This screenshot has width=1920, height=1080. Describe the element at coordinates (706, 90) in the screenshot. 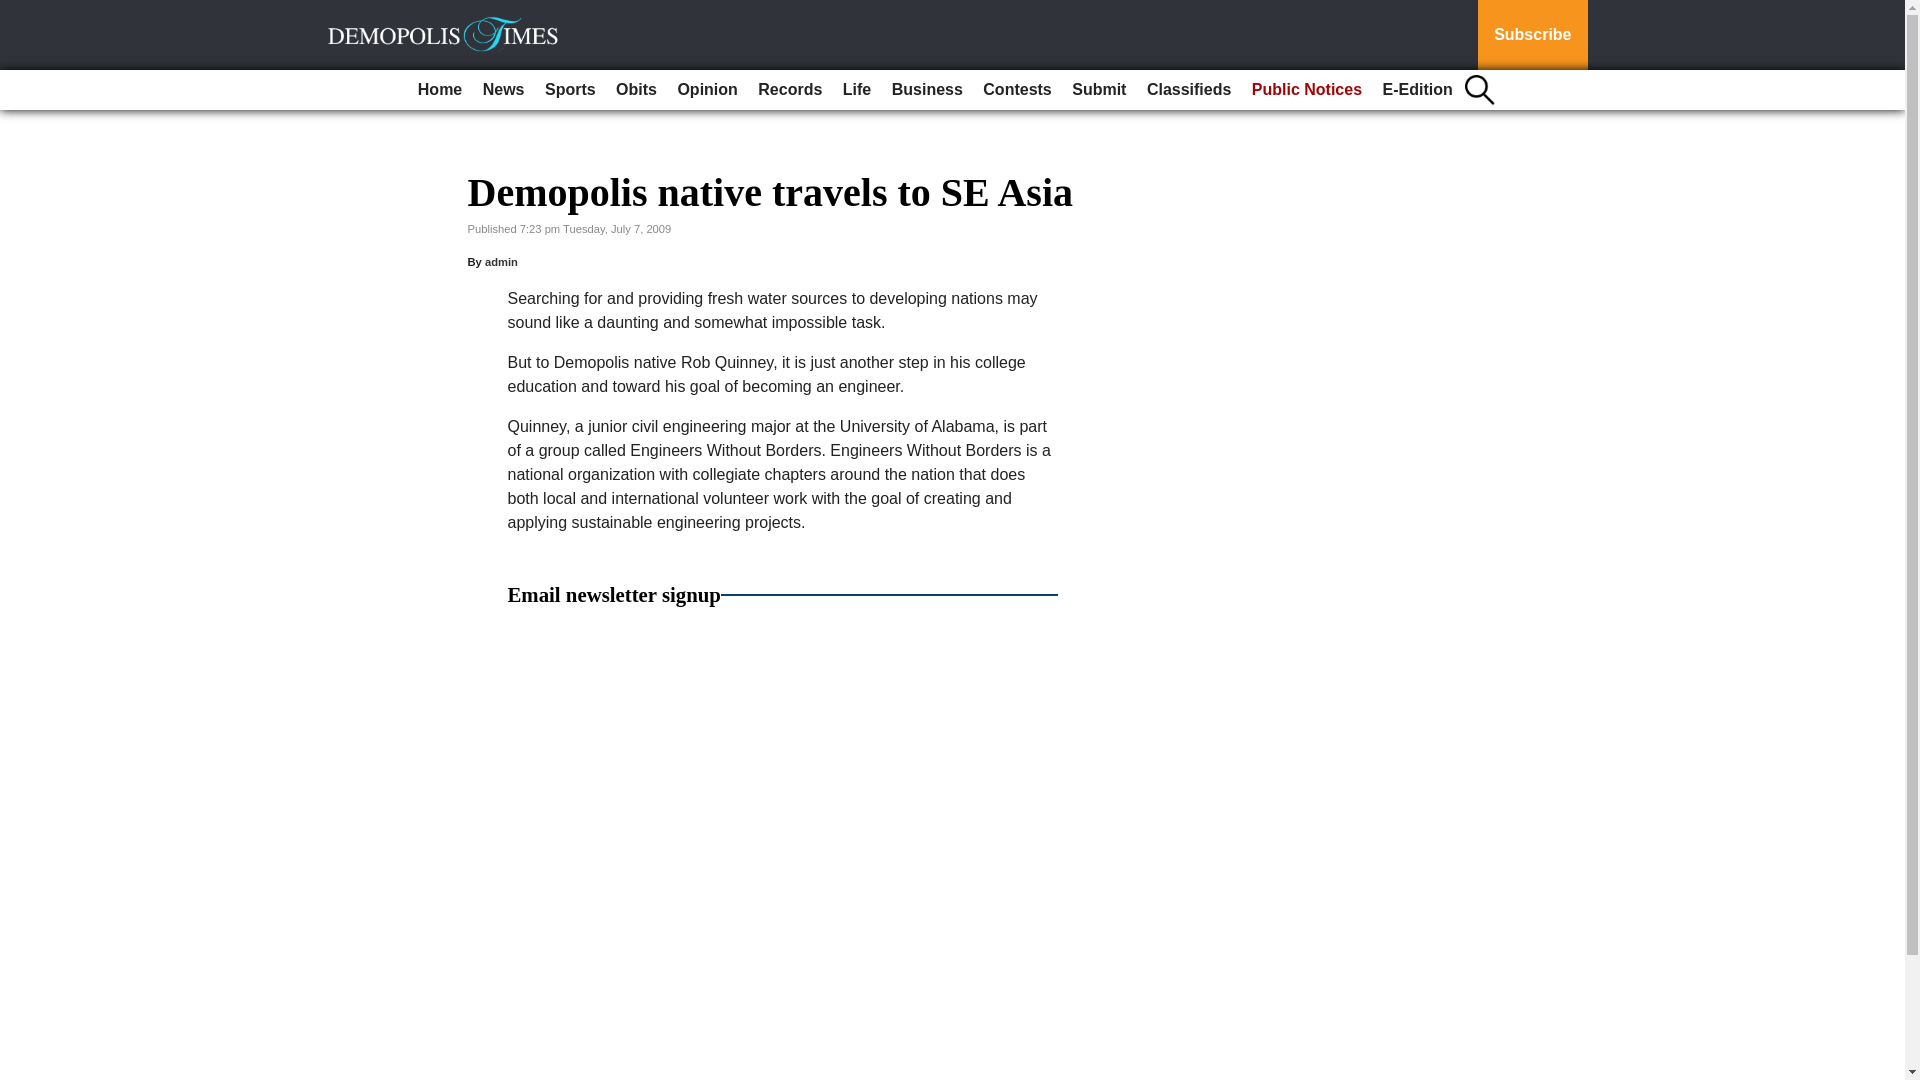

I see `Opinion` at that location.